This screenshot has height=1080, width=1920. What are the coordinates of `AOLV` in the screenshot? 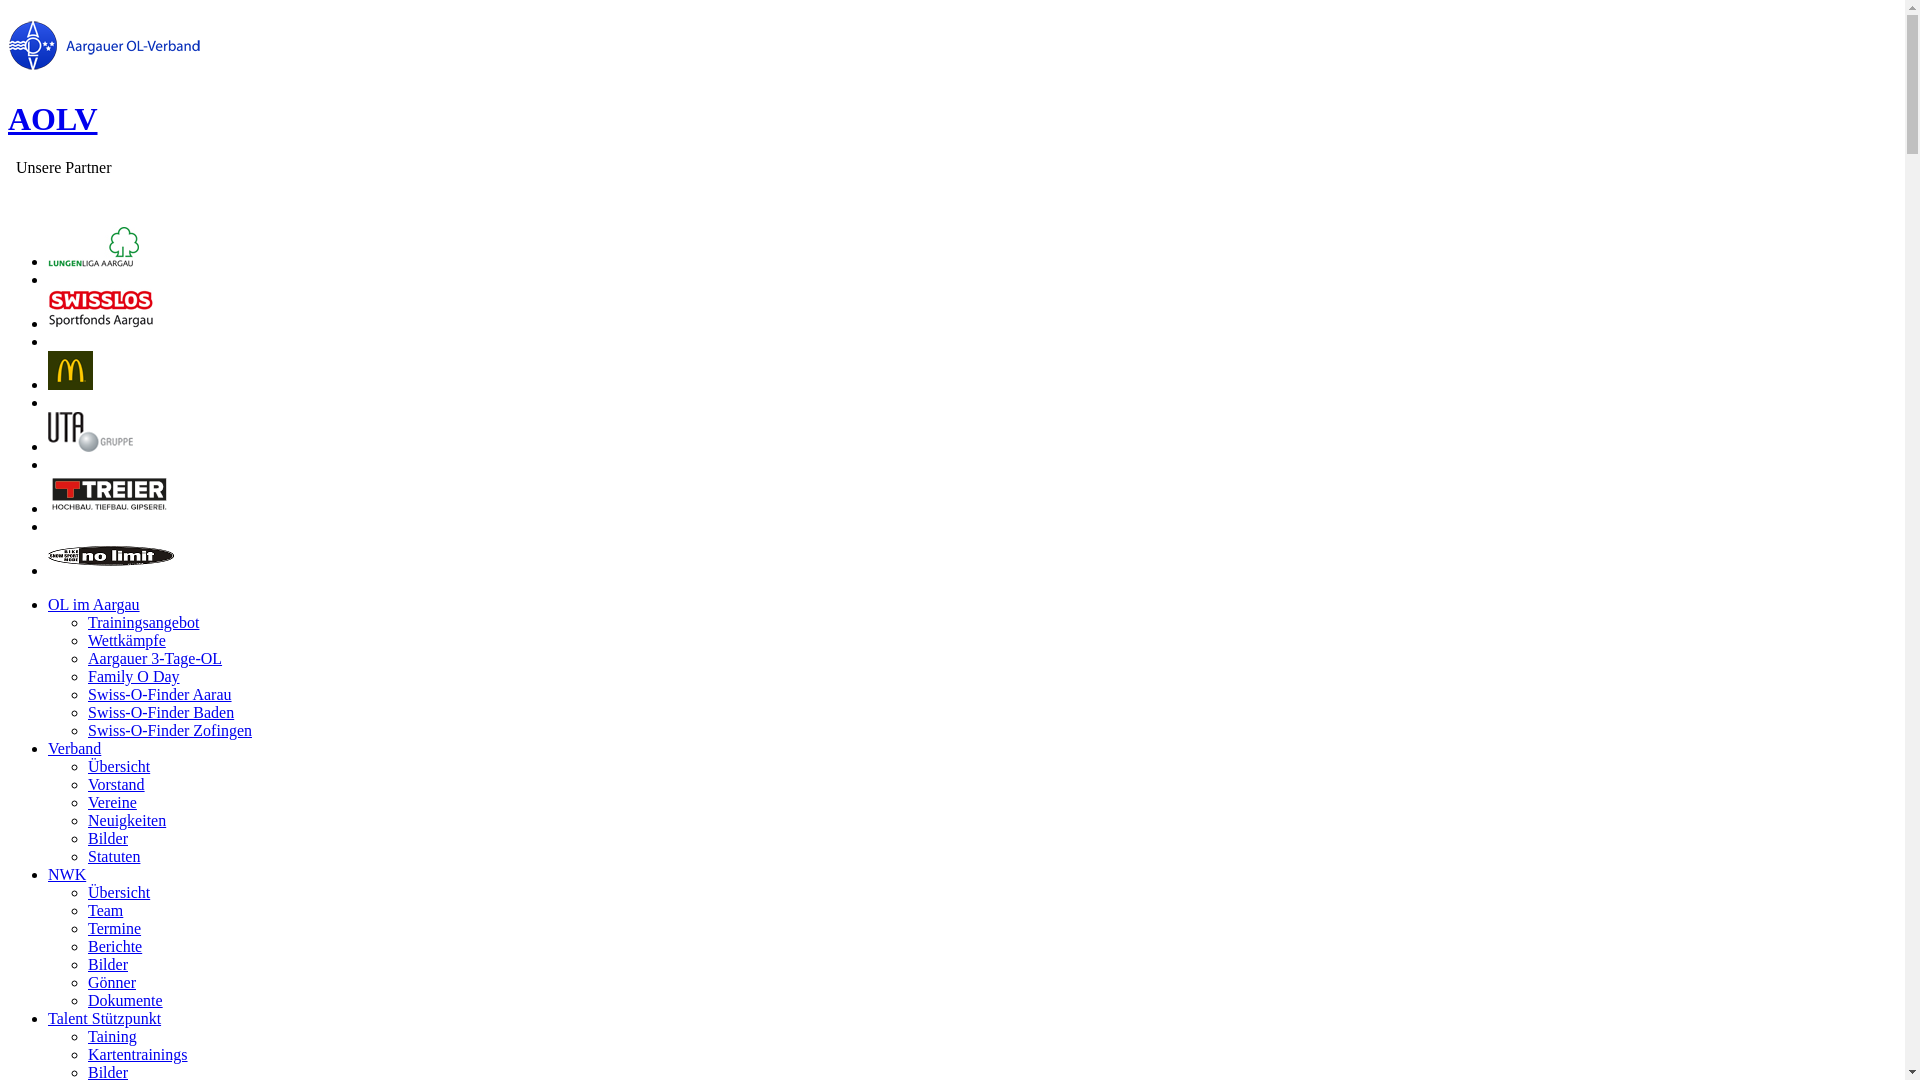 It's located at (53, 119).